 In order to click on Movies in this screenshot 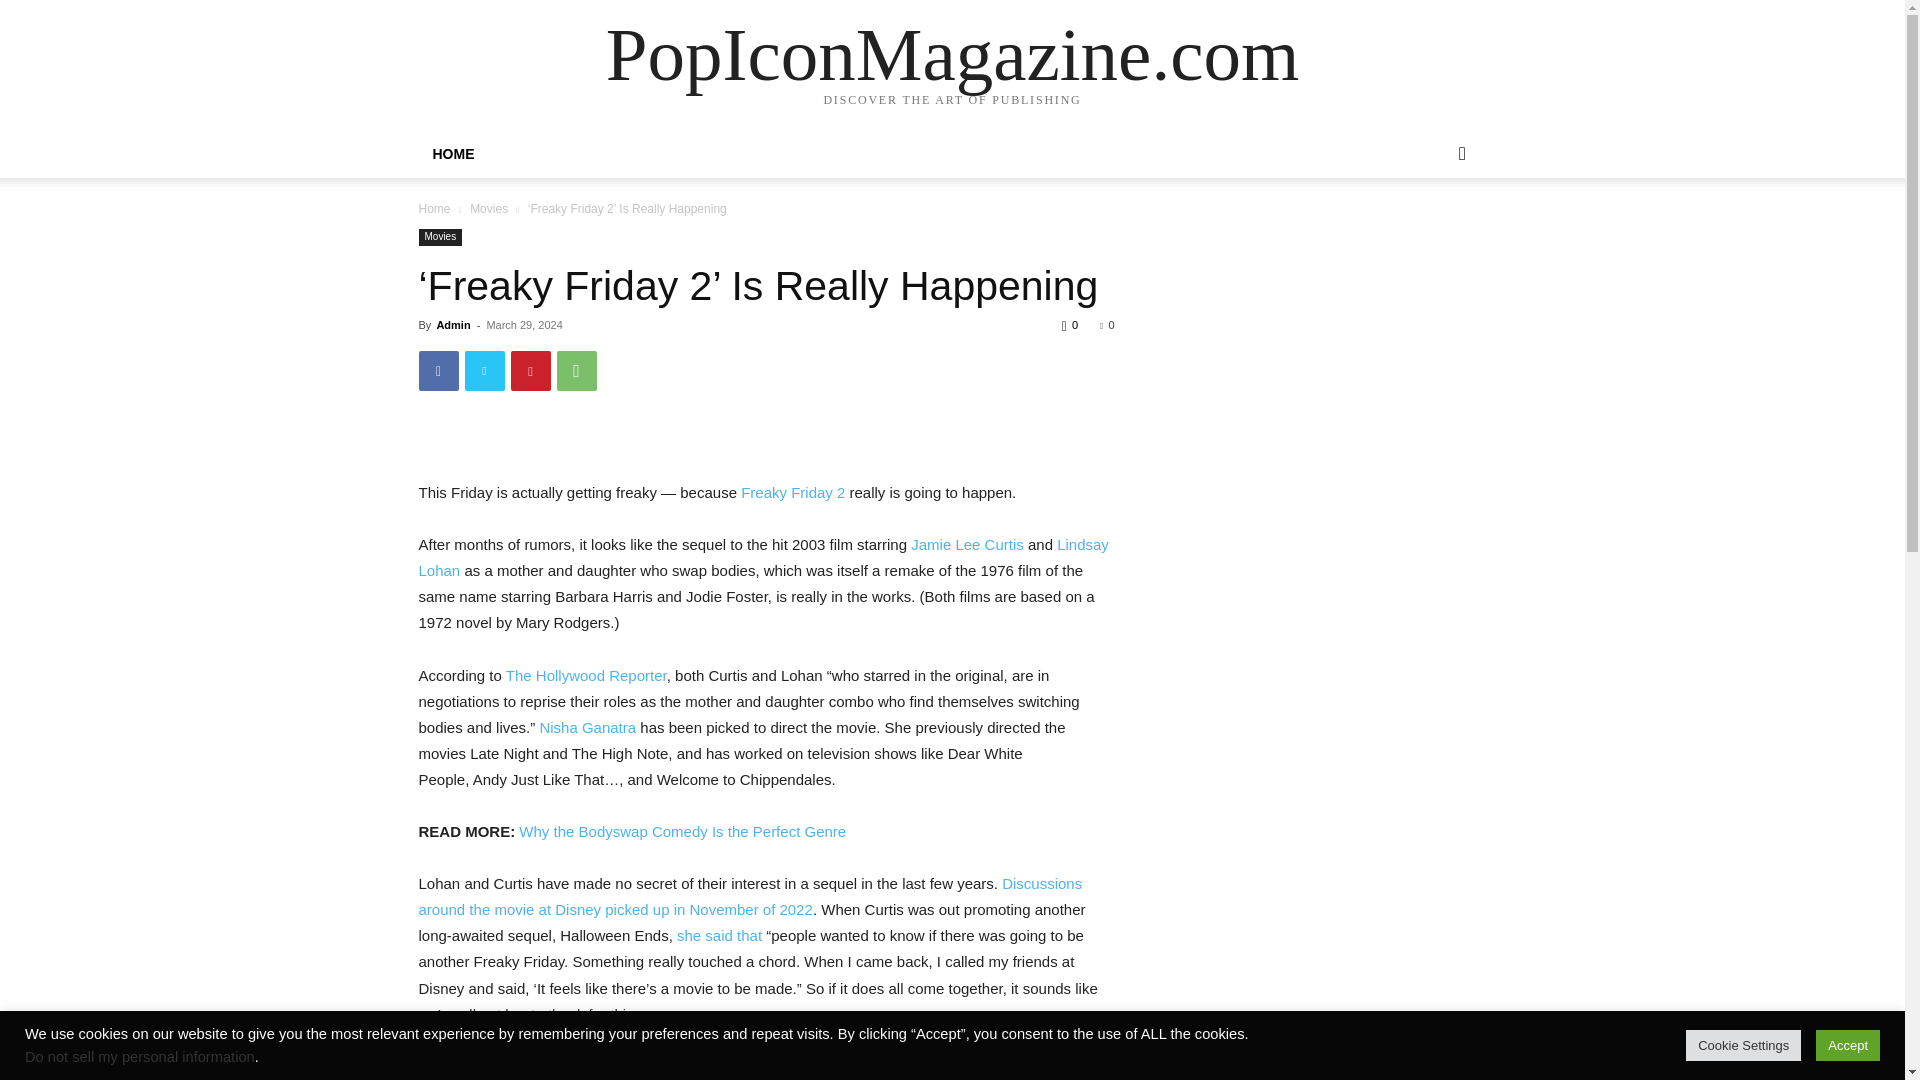, I will do `click(489, 208)`.